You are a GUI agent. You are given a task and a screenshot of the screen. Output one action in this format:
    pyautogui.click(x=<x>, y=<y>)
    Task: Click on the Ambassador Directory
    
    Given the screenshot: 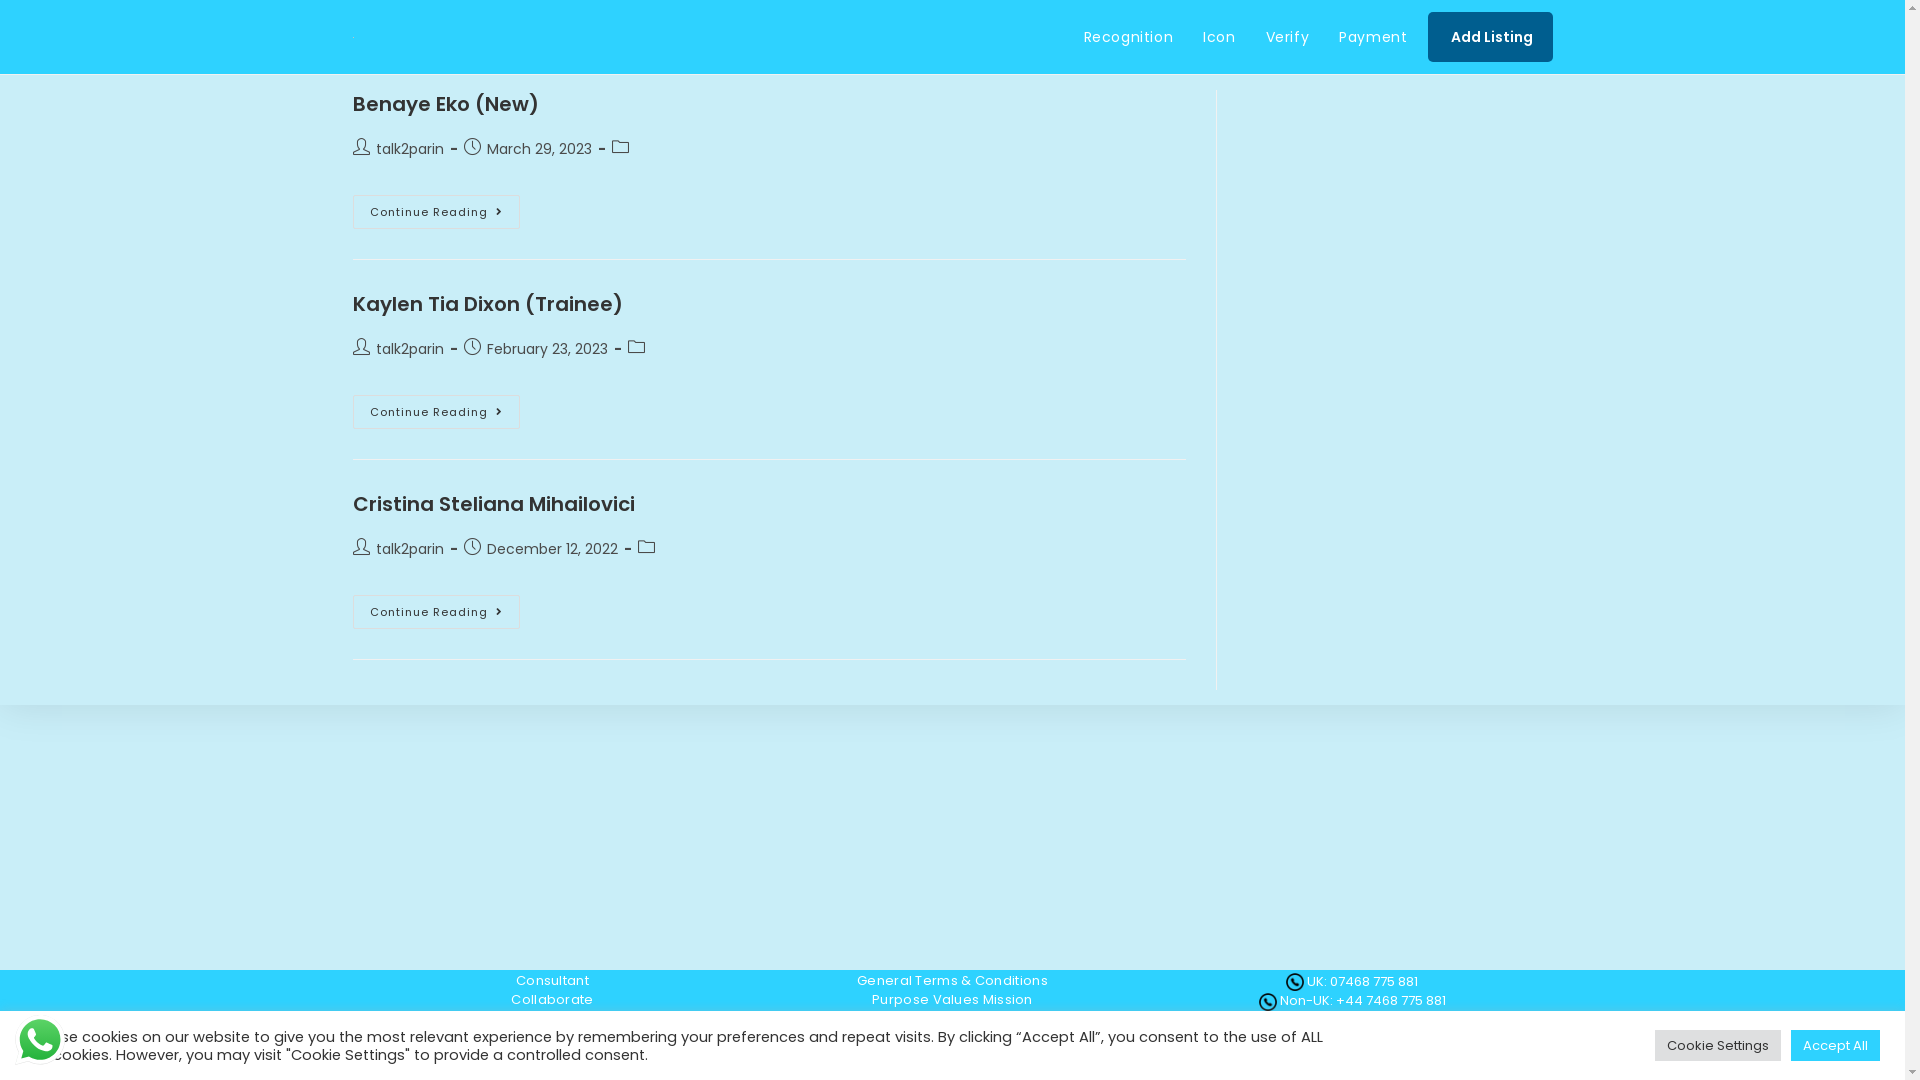 What is the action you would take?
    pyautogui.click(x=952, y=1019)
    